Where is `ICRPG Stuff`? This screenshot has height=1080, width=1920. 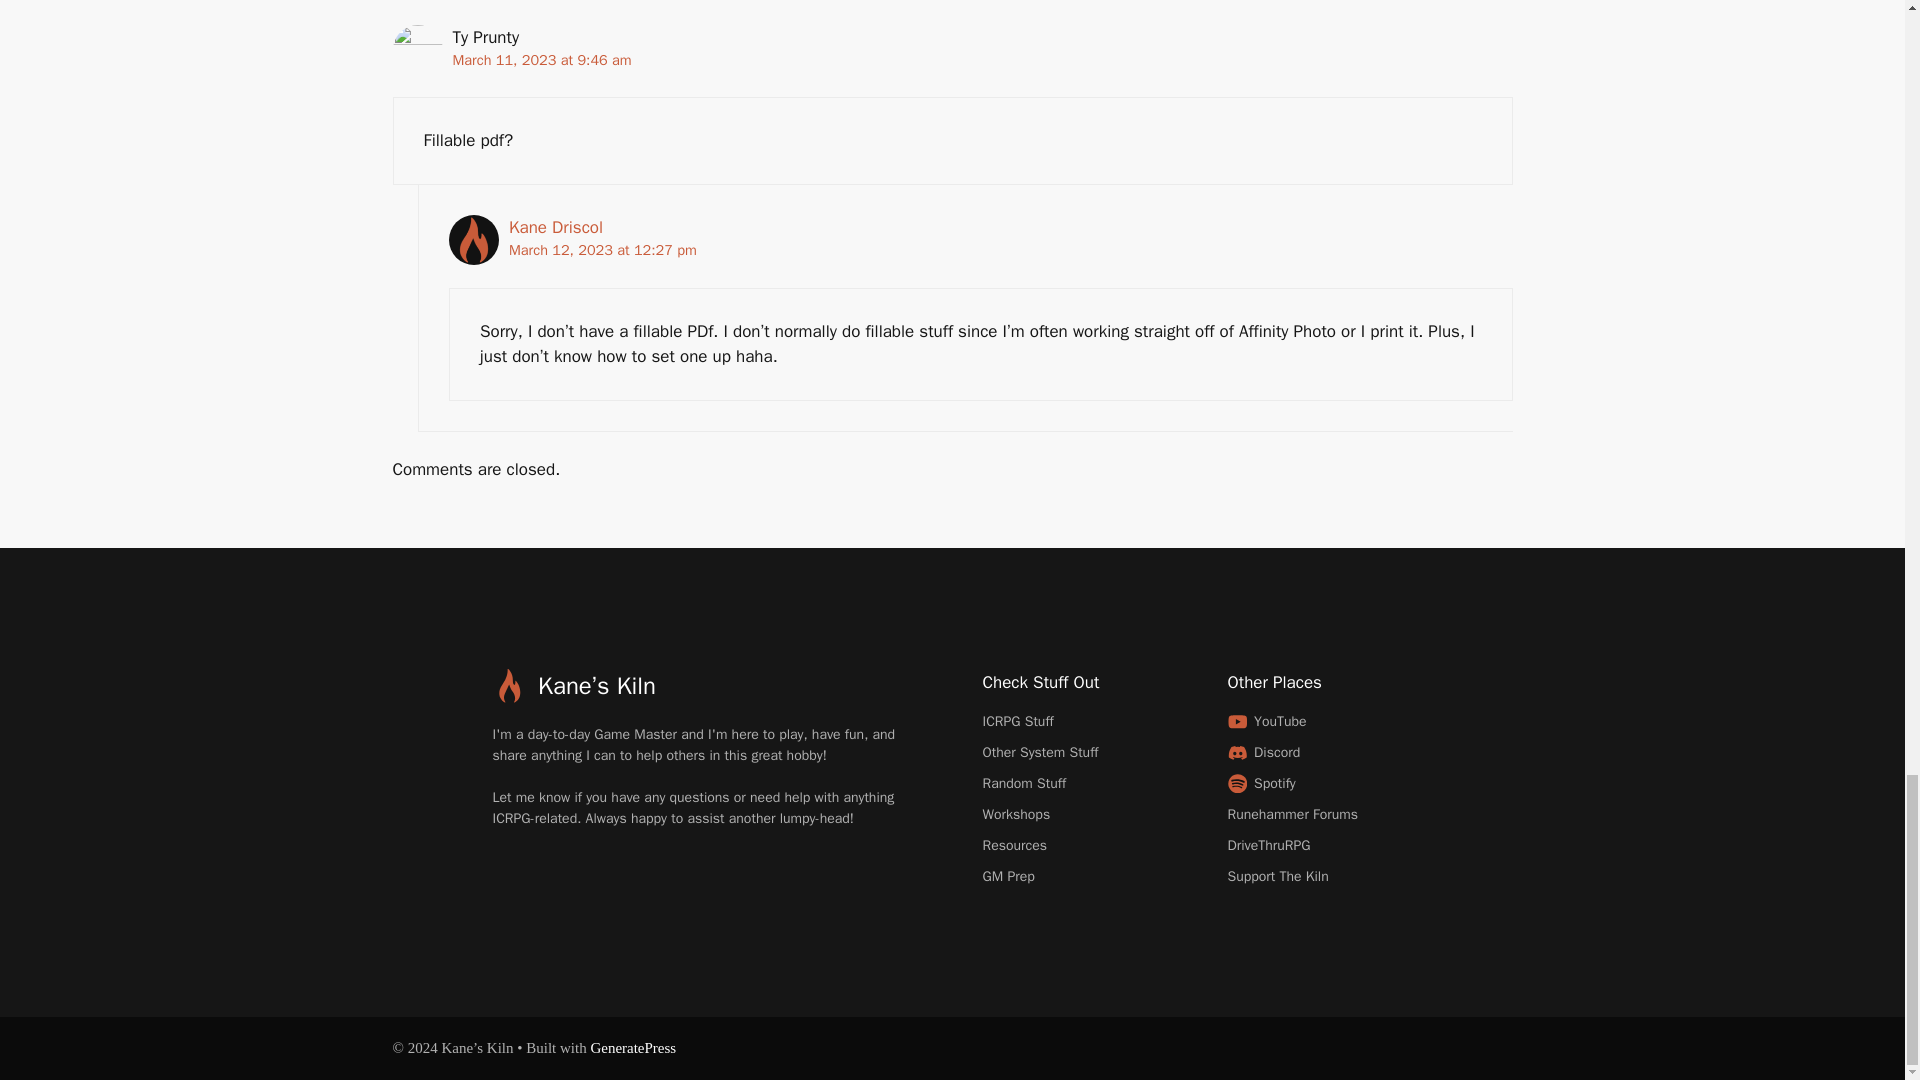
ICRPG Stuff is located at coordinates (1016, 721).